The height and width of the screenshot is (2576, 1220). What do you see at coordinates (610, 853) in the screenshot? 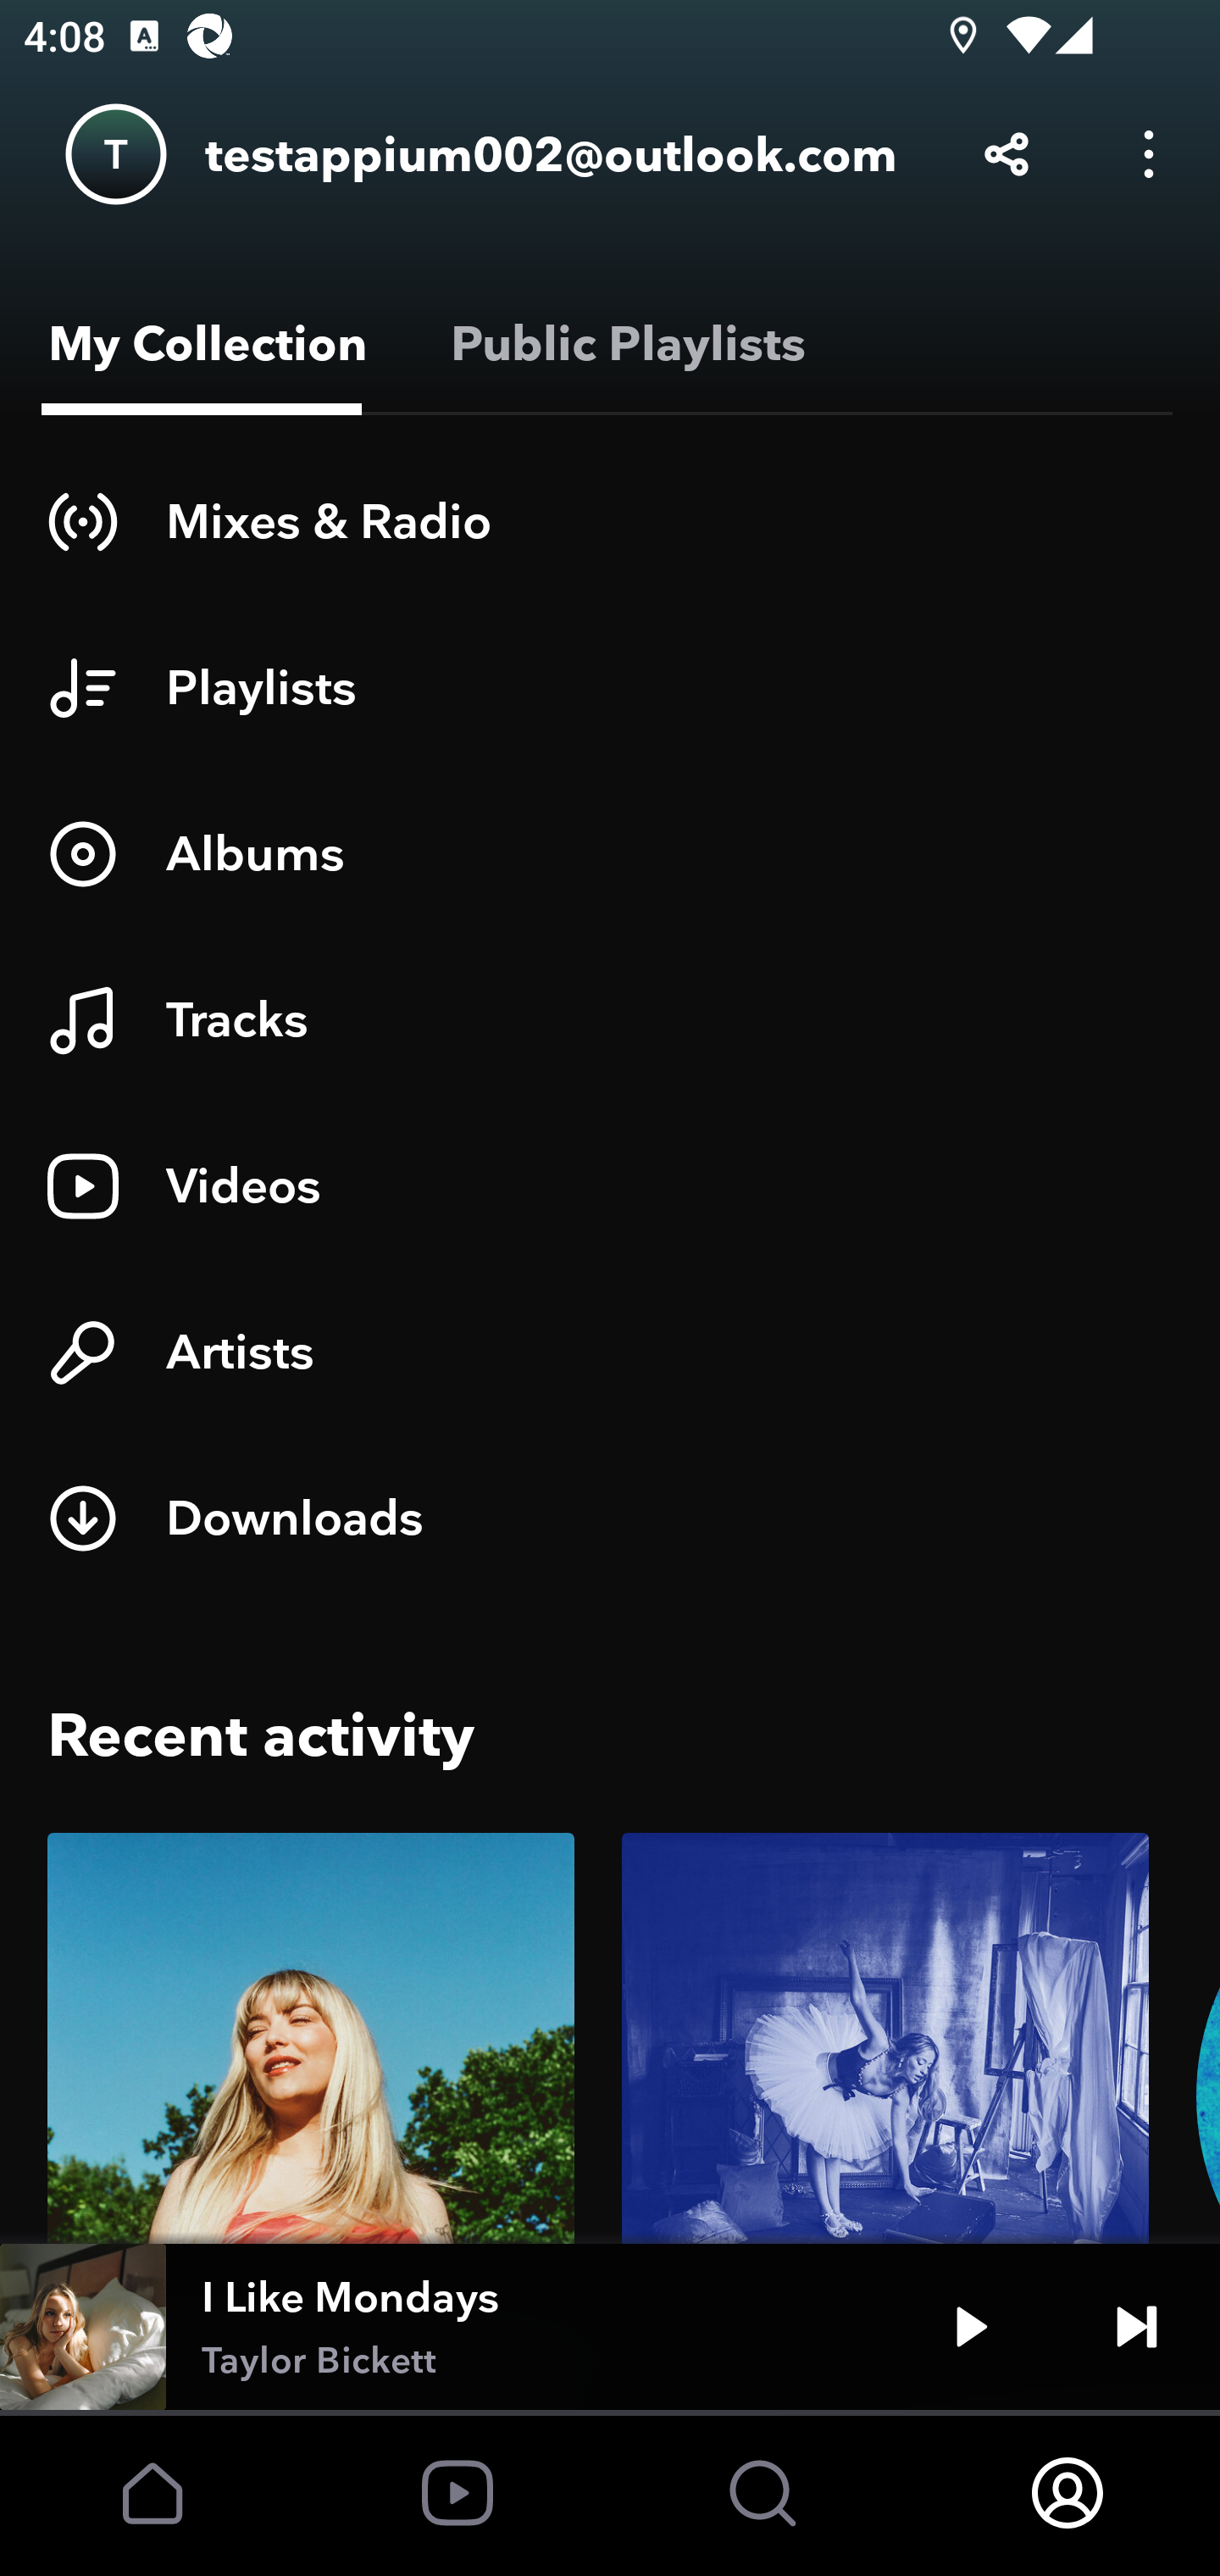
I see `Albums` at bounding box center [610, 853].